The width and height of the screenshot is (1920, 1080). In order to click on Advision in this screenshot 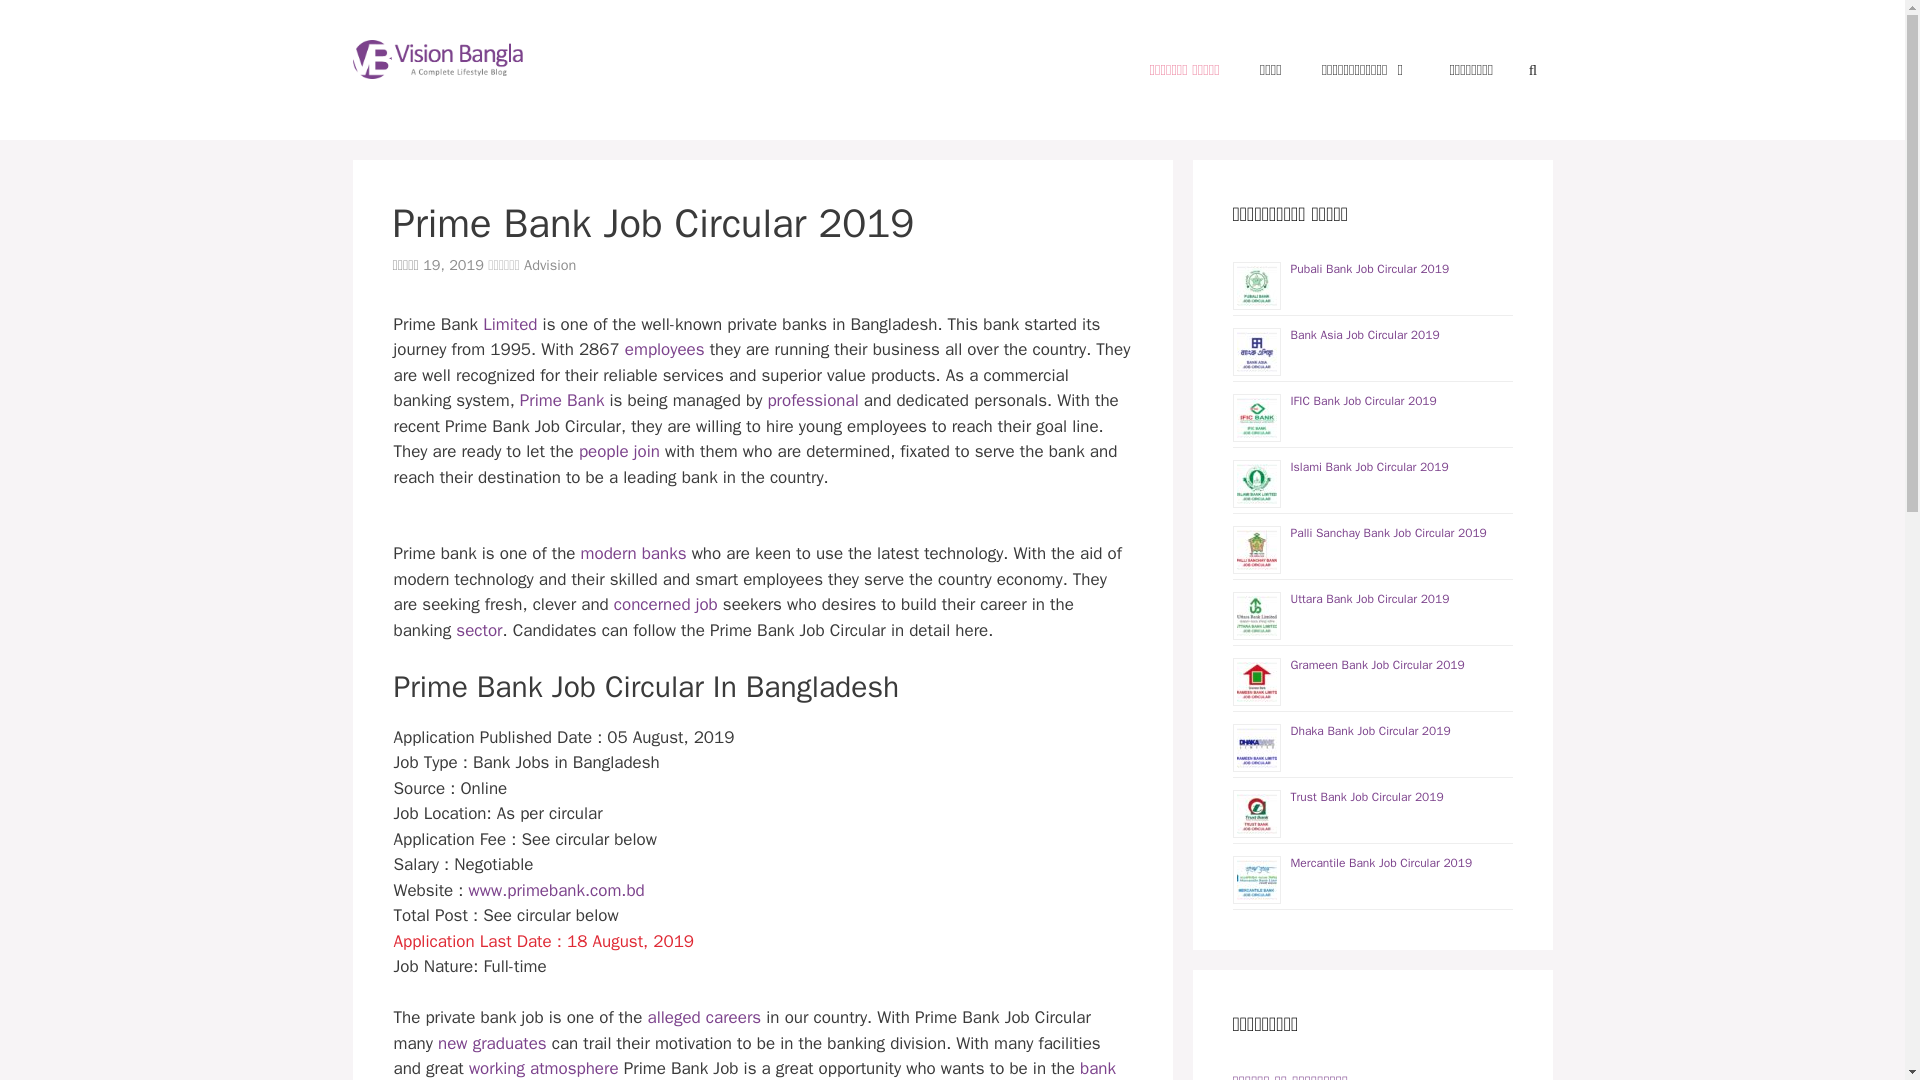, I will do `click(550, 264)`.